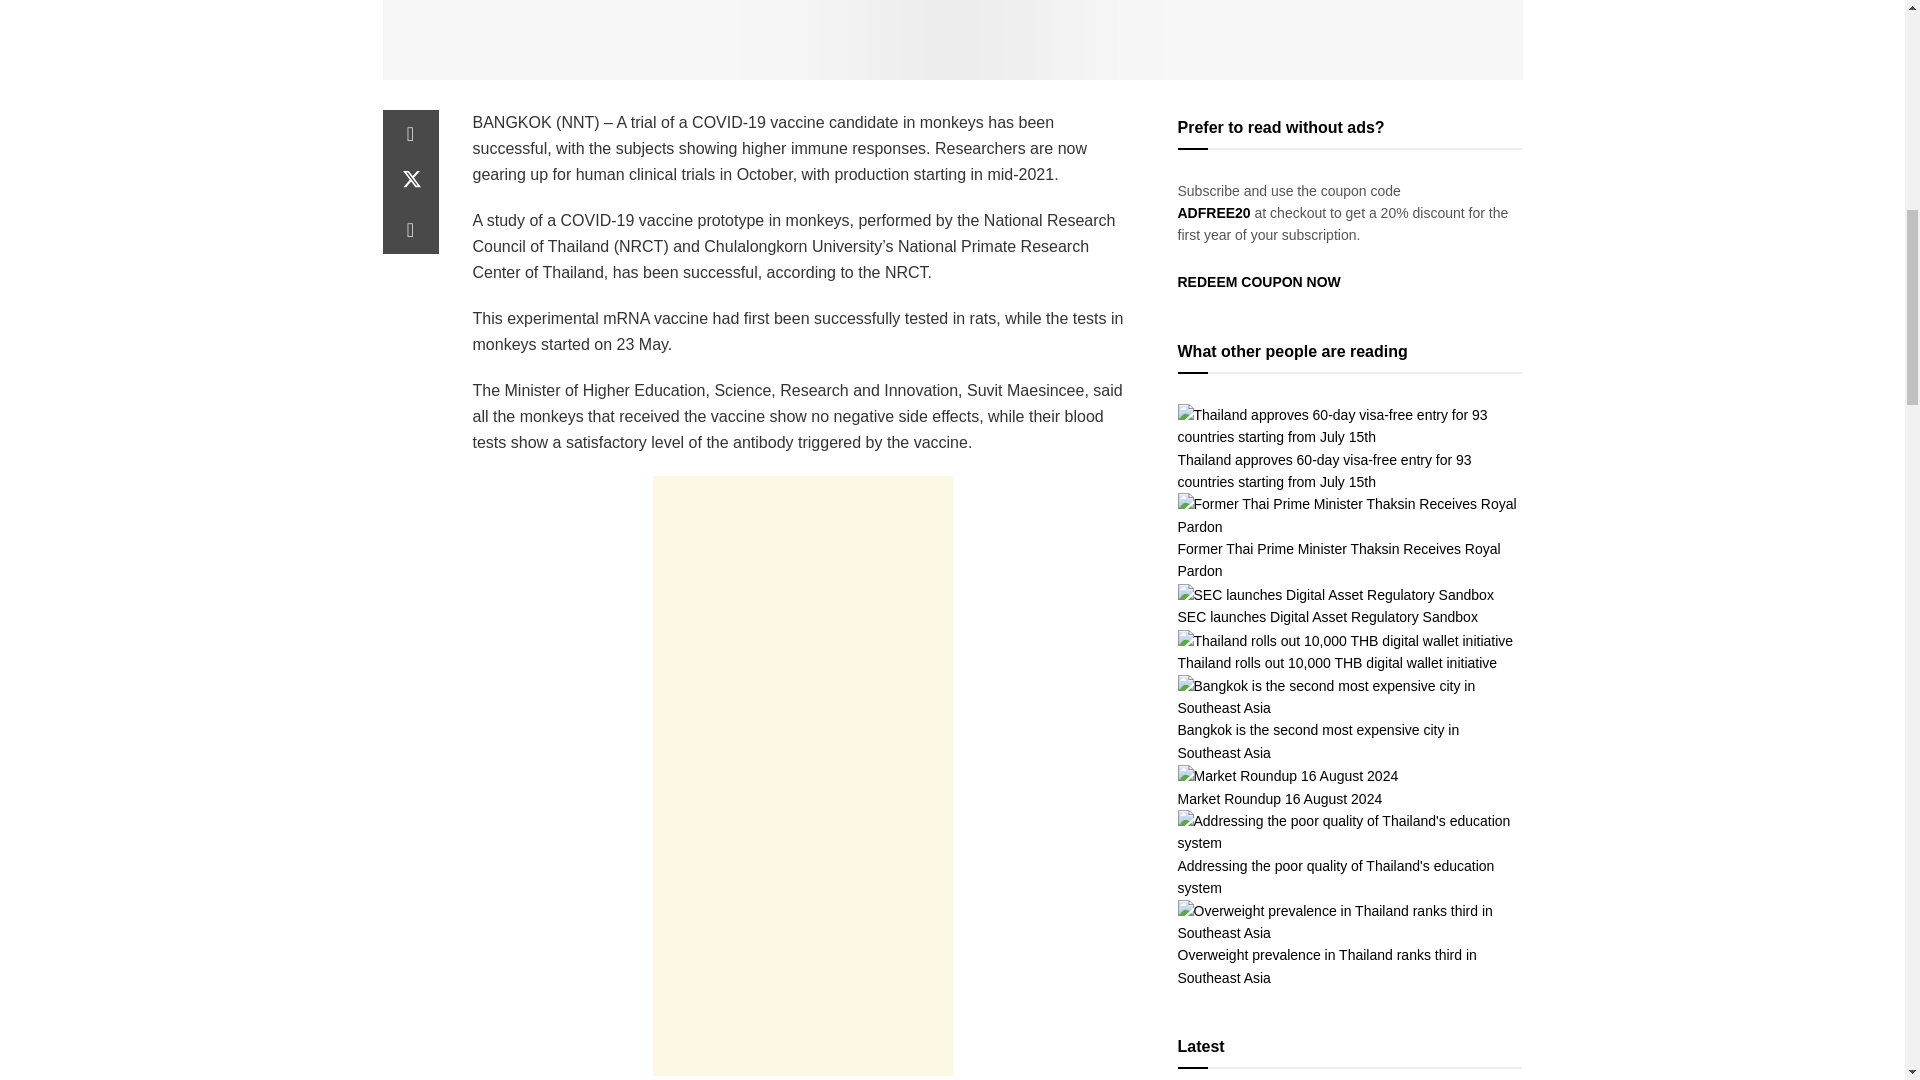 The width and height of the screenshot is (1920, 1080). Describe the element at coordinates (1328, 617) in the screenshot. I see `SEC launches Digital Asset Regulatory Sandbox` at that location.